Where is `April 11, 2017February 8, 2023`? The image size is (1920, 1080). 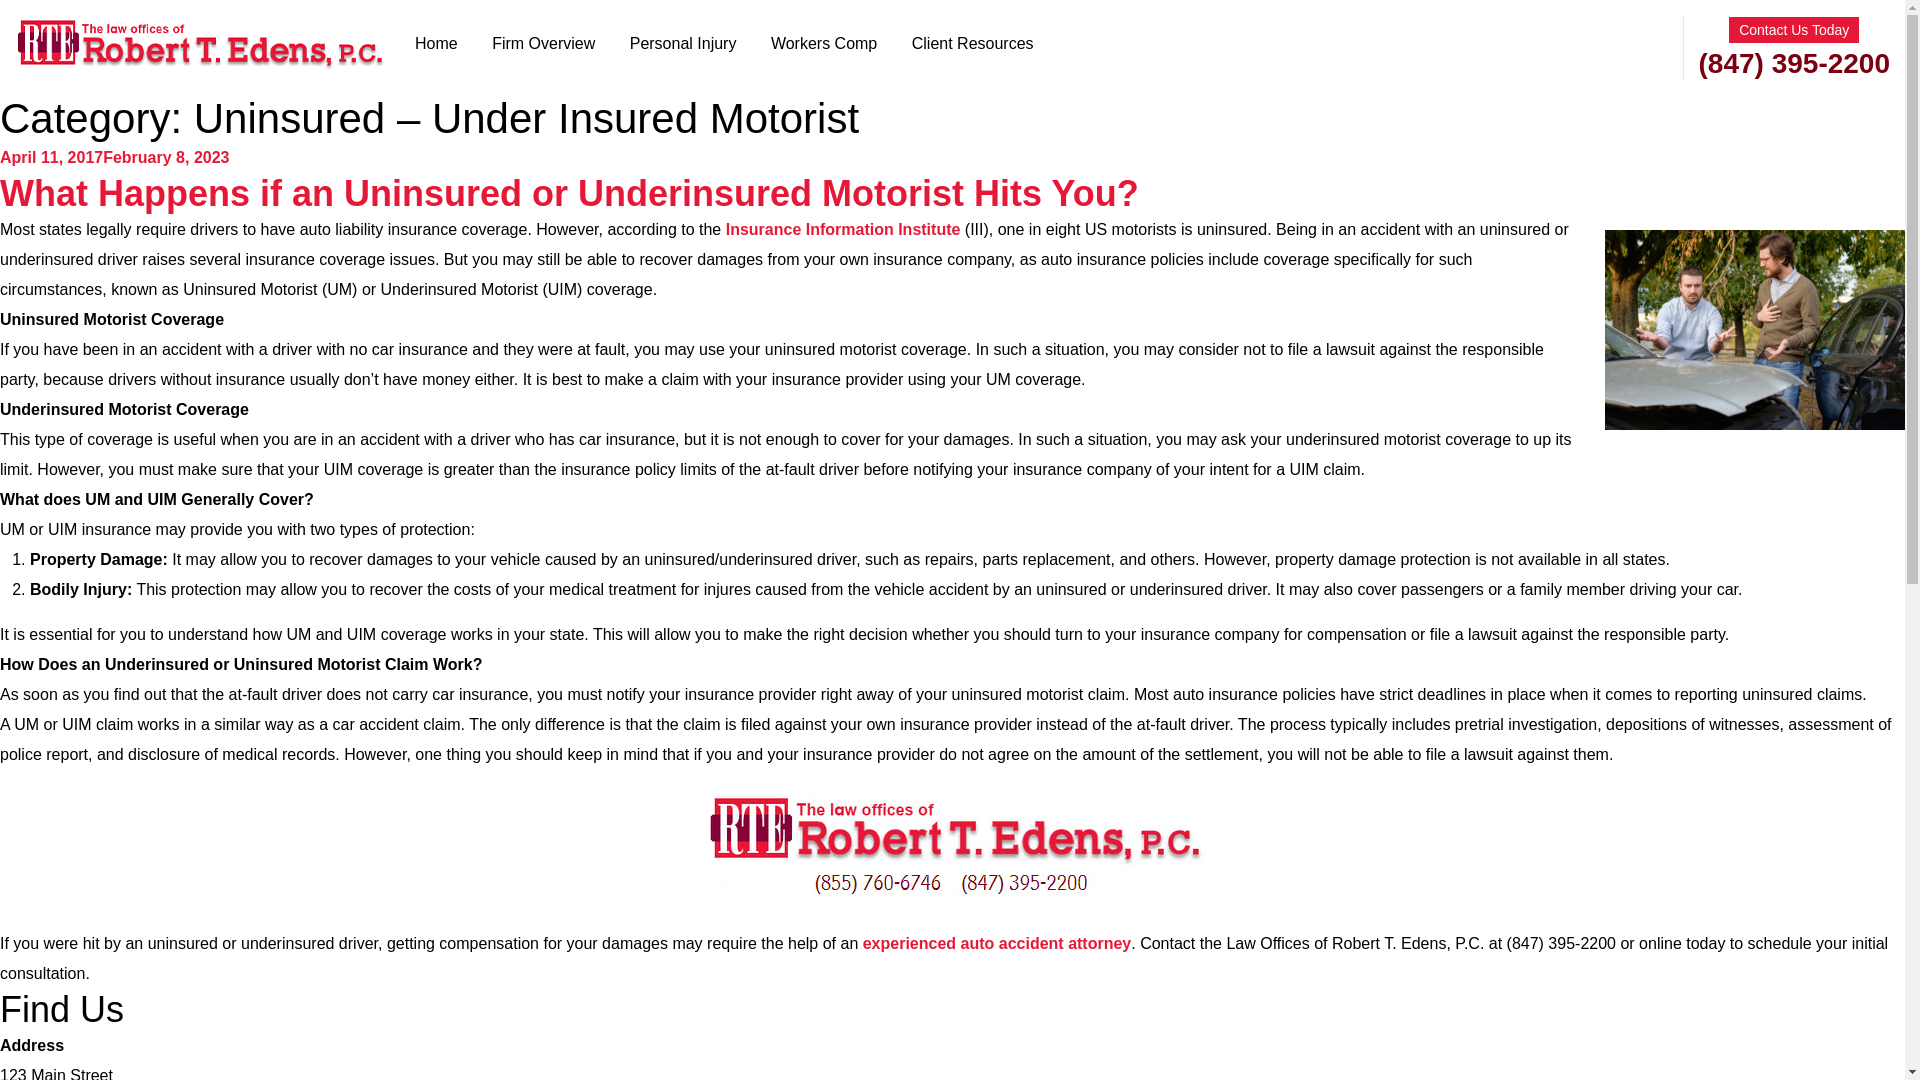
April 11, 2017February 8, 2023 is located at coordinates (114, 158).